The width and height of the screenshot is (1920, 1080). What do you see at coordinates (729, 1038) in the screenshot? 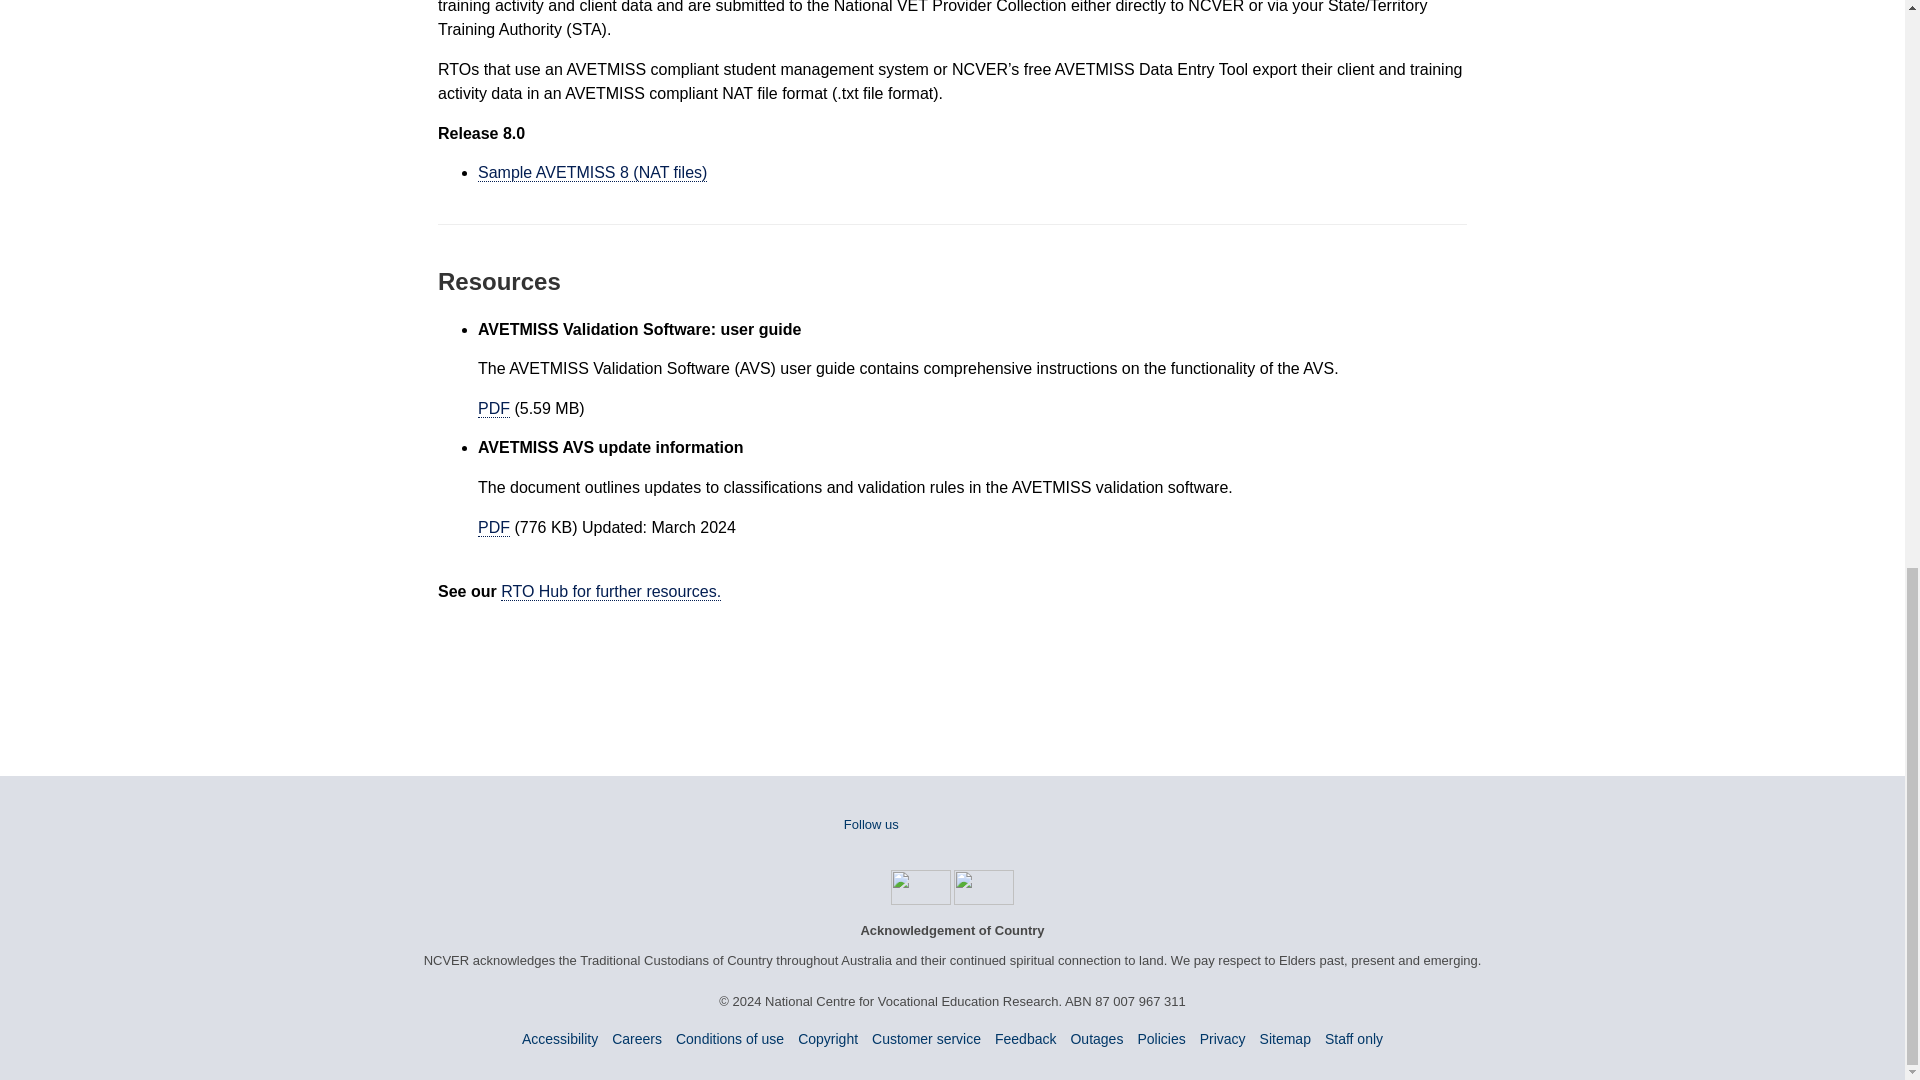
I see `Conditions of use` at bounding box center [729, 1038].